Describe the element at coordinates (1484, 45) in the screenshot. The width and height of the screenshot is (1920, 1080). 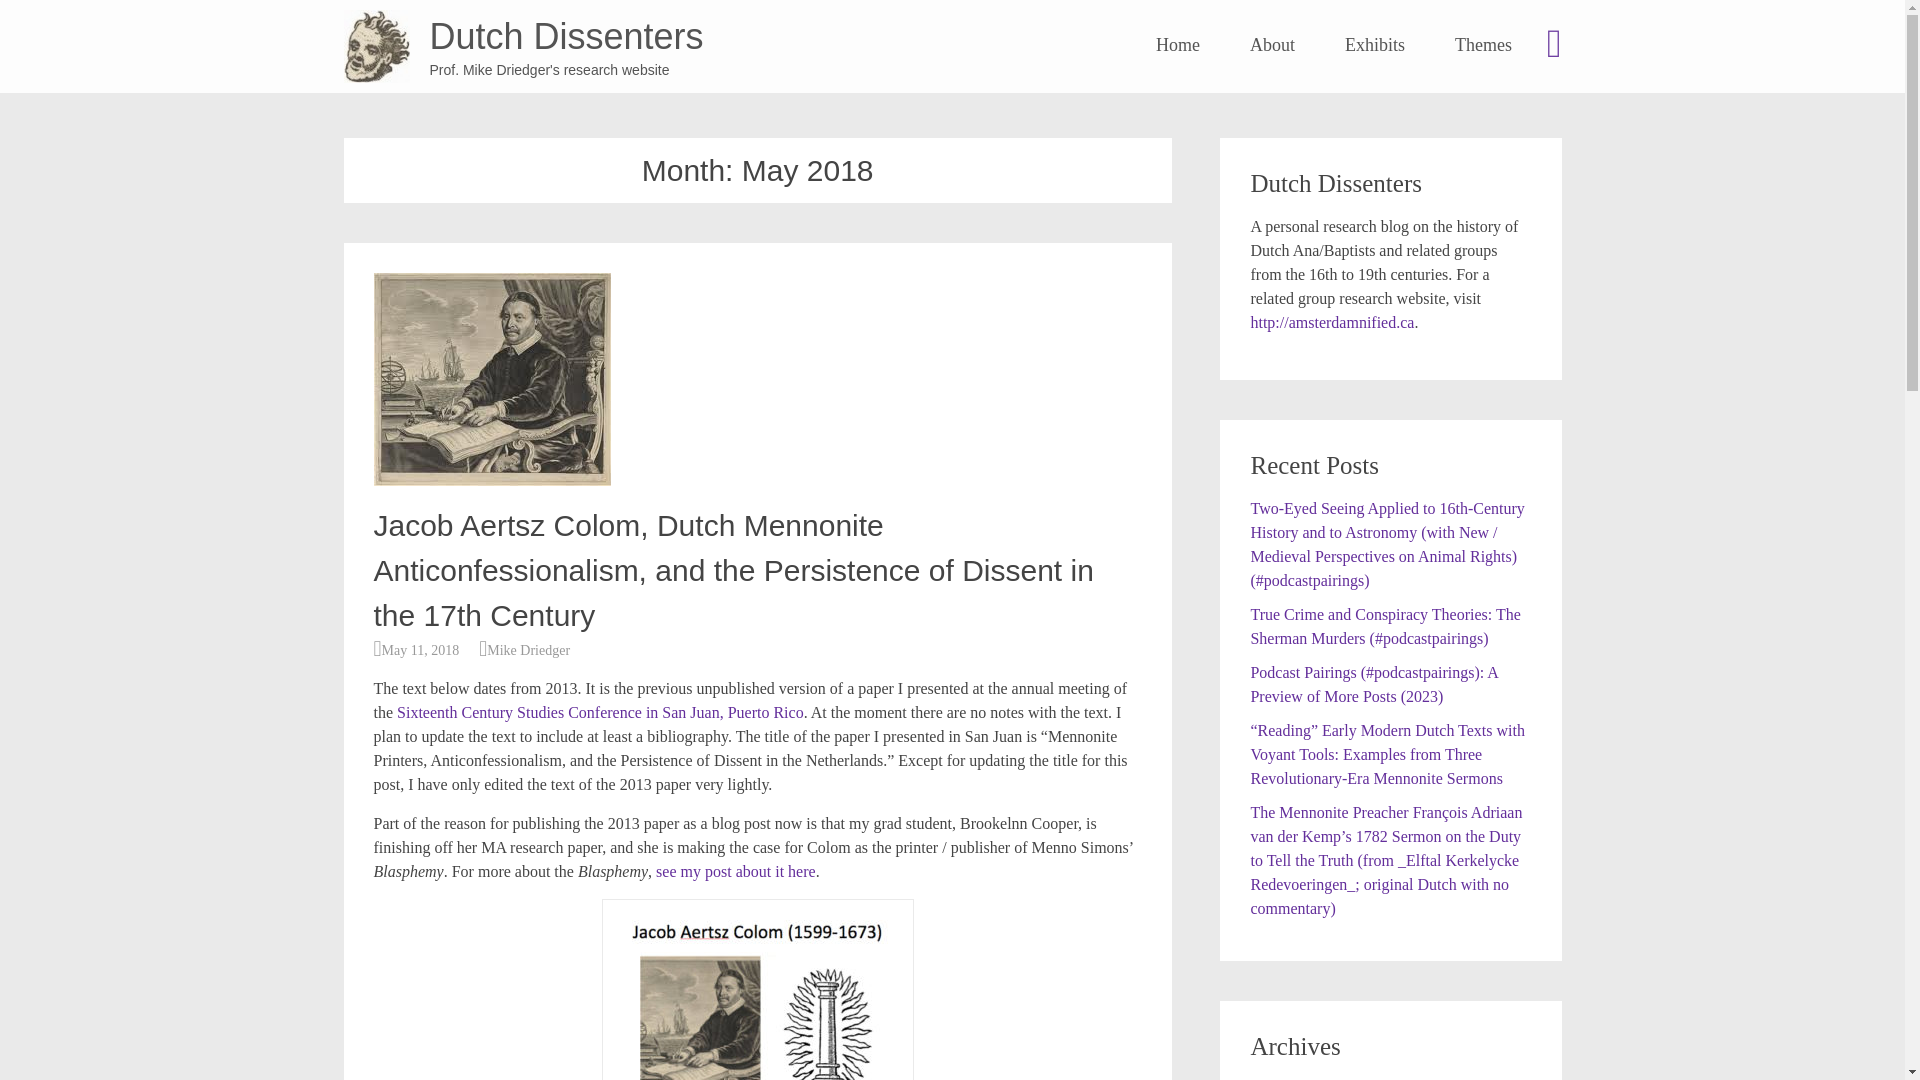
I see `Themes` at that location.